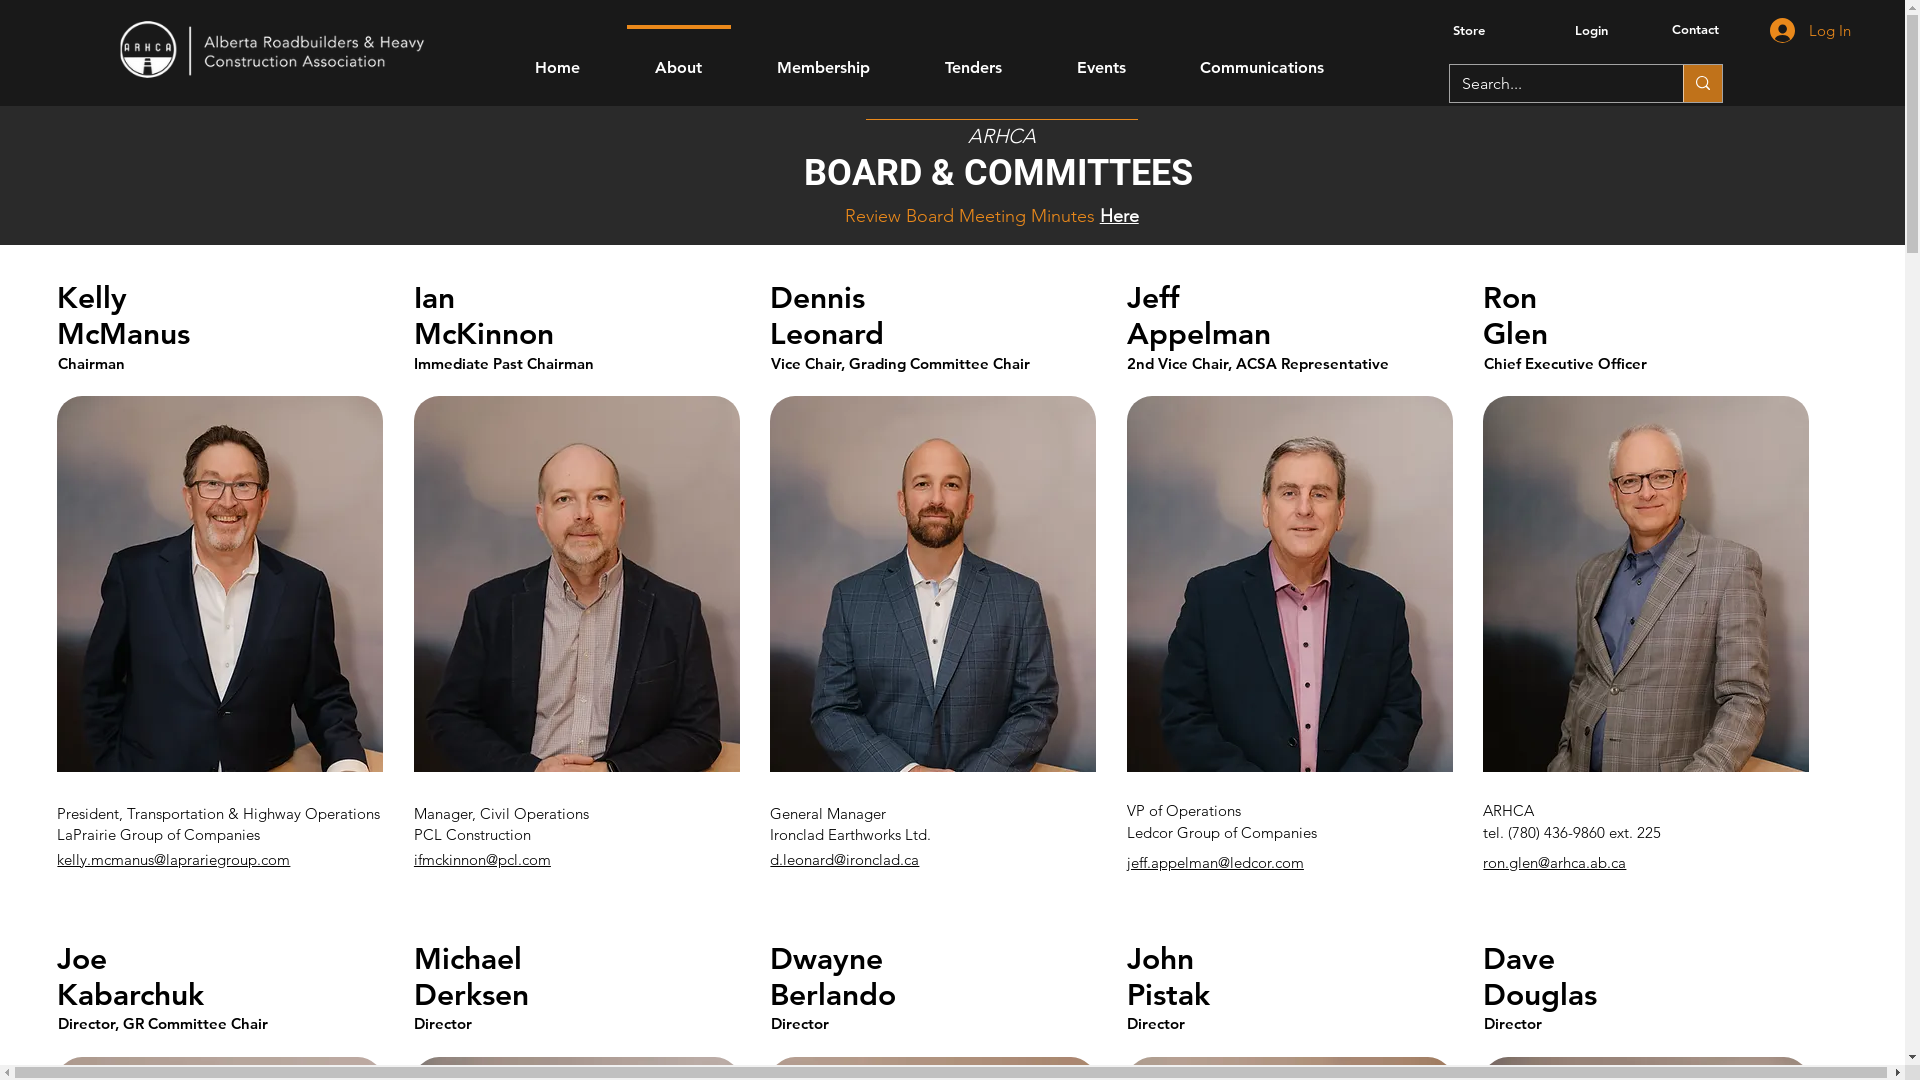 This screenshot has height=1080, width=1920. Describe the element at coordinates (974, 58) in the screenshot. I see `Tenders` at that location.